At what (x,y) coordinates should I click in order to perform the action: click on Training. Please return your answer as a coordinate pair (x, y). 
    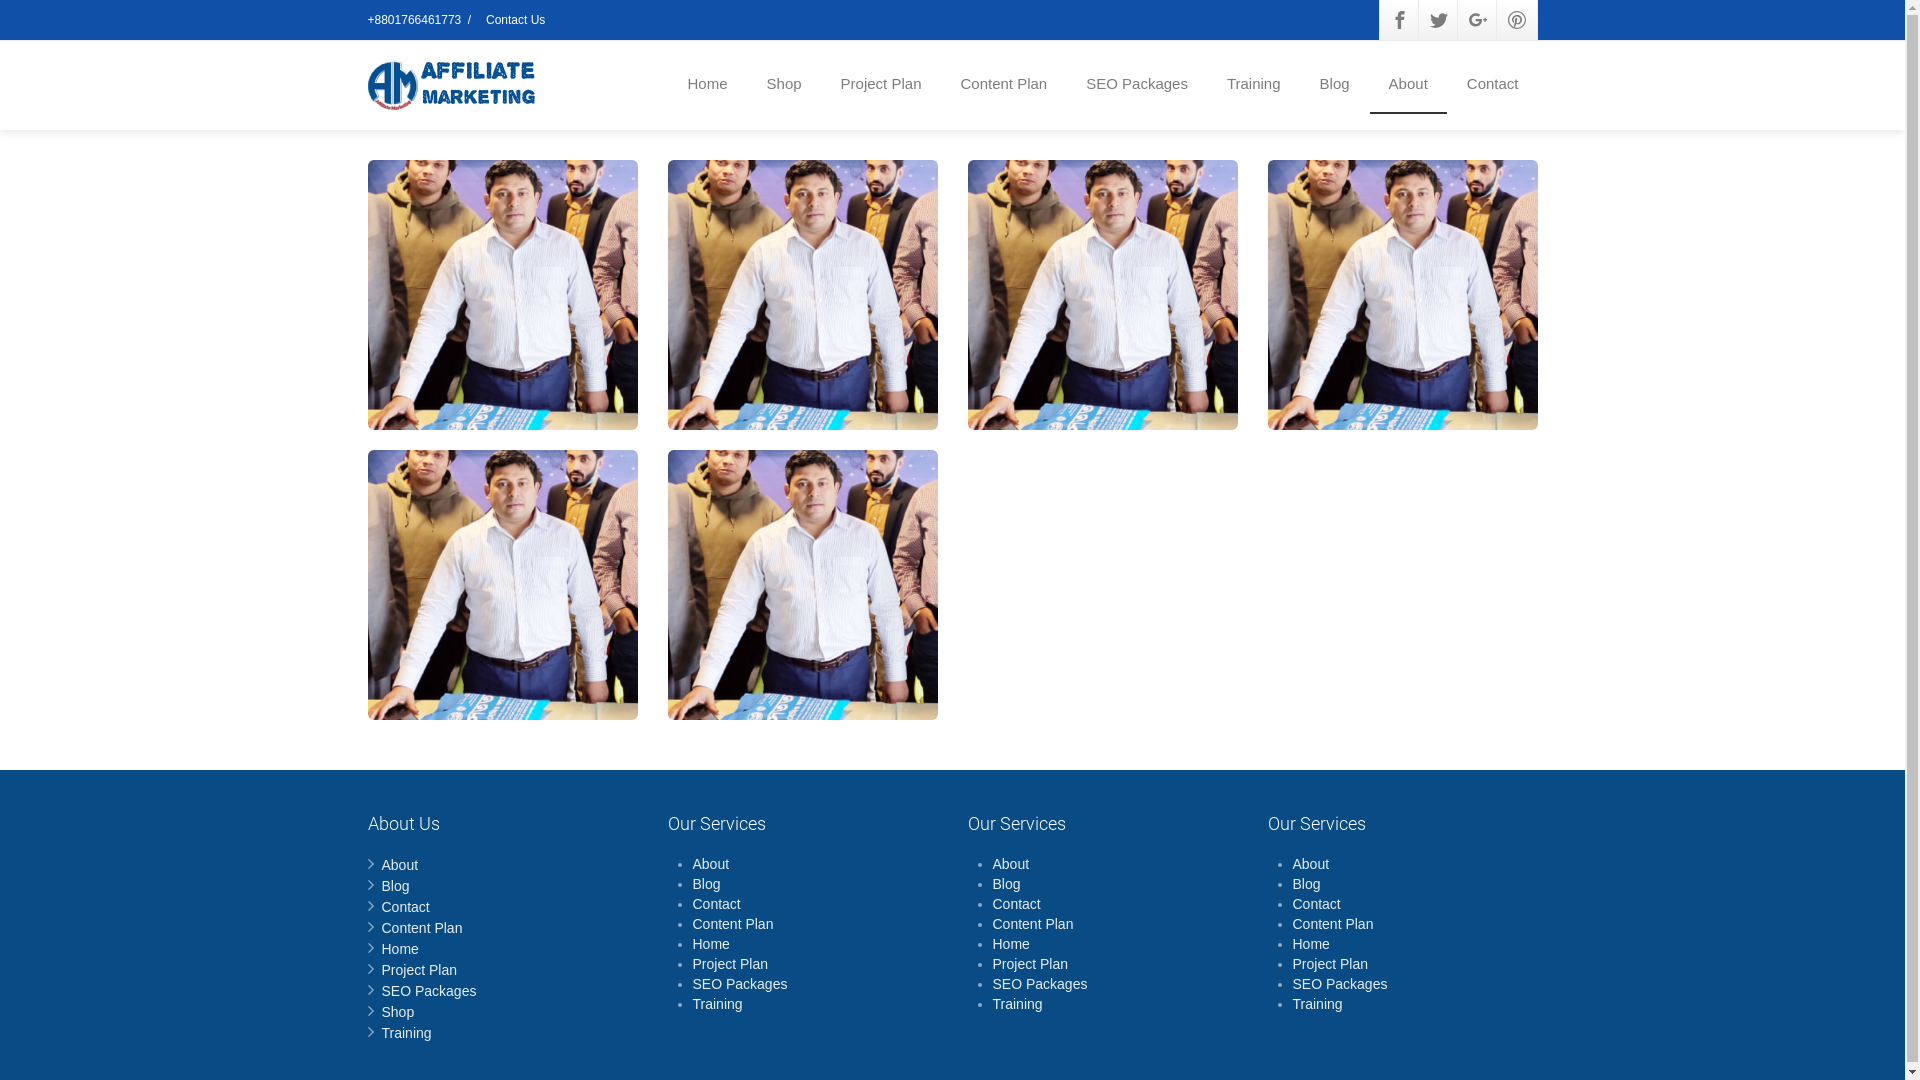
    Looking at the image, I should click on (407, 1033).